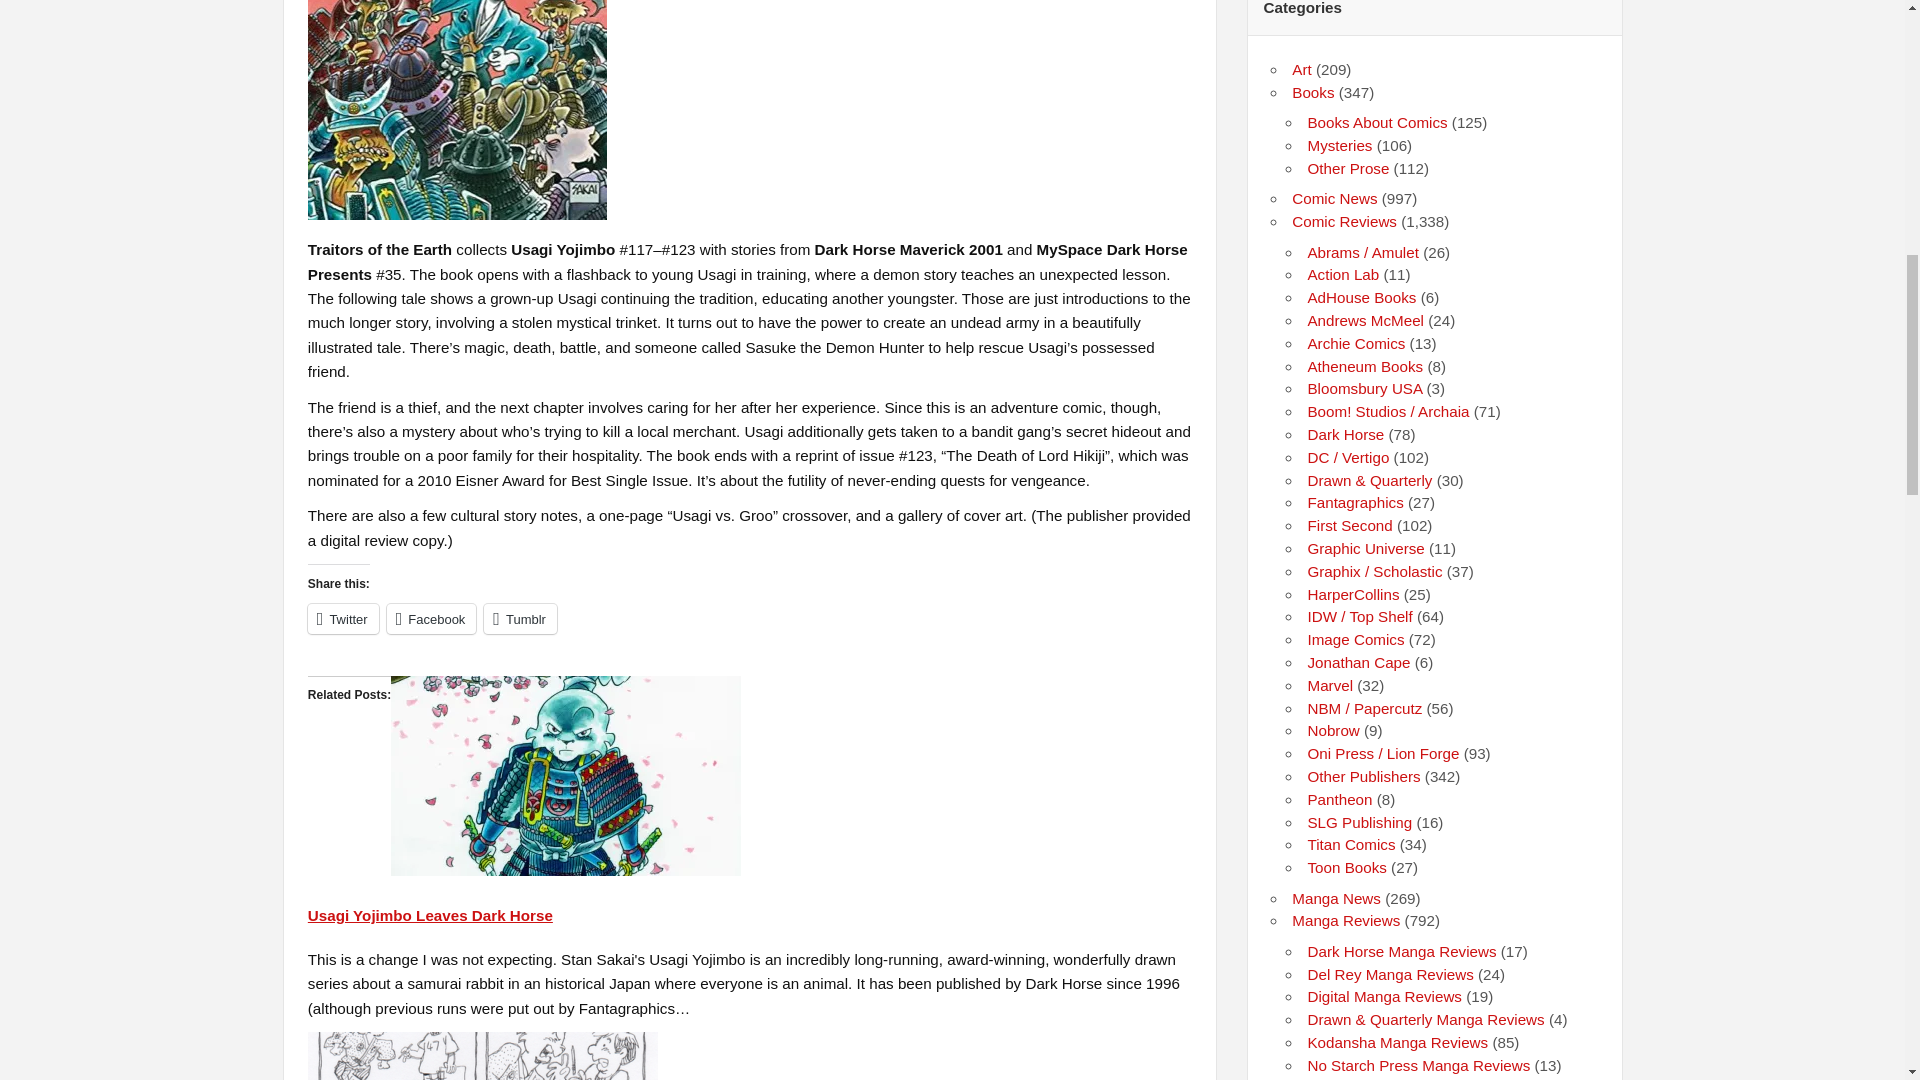 The image size is (1920, 1080). Describe the element at coordinates (342, 618) in the screenshot. I see `Twitter` at that location.